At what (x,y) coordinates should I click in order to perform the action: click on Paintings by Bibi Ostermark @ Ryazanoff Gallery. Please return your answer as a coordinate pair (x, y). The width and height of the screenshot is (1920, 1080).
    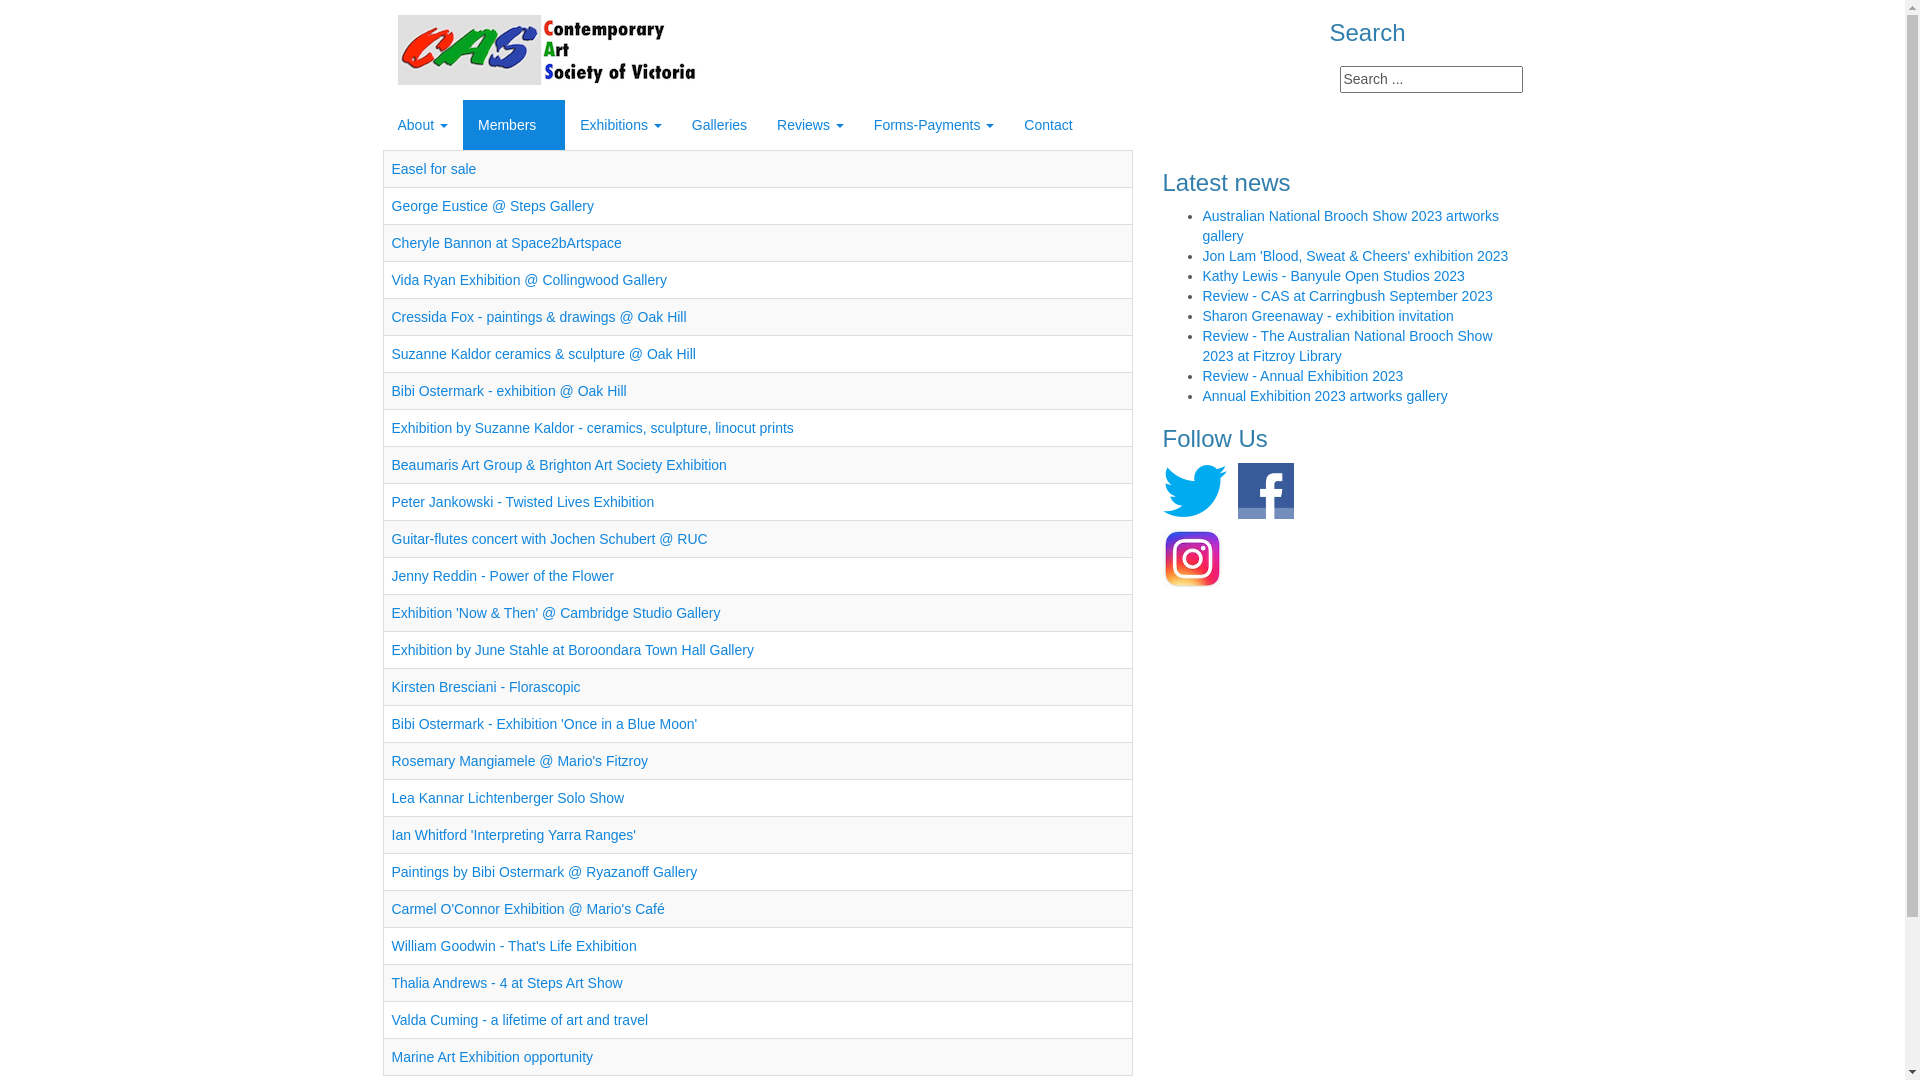
    Looking at the image, I should click on (545, 872).